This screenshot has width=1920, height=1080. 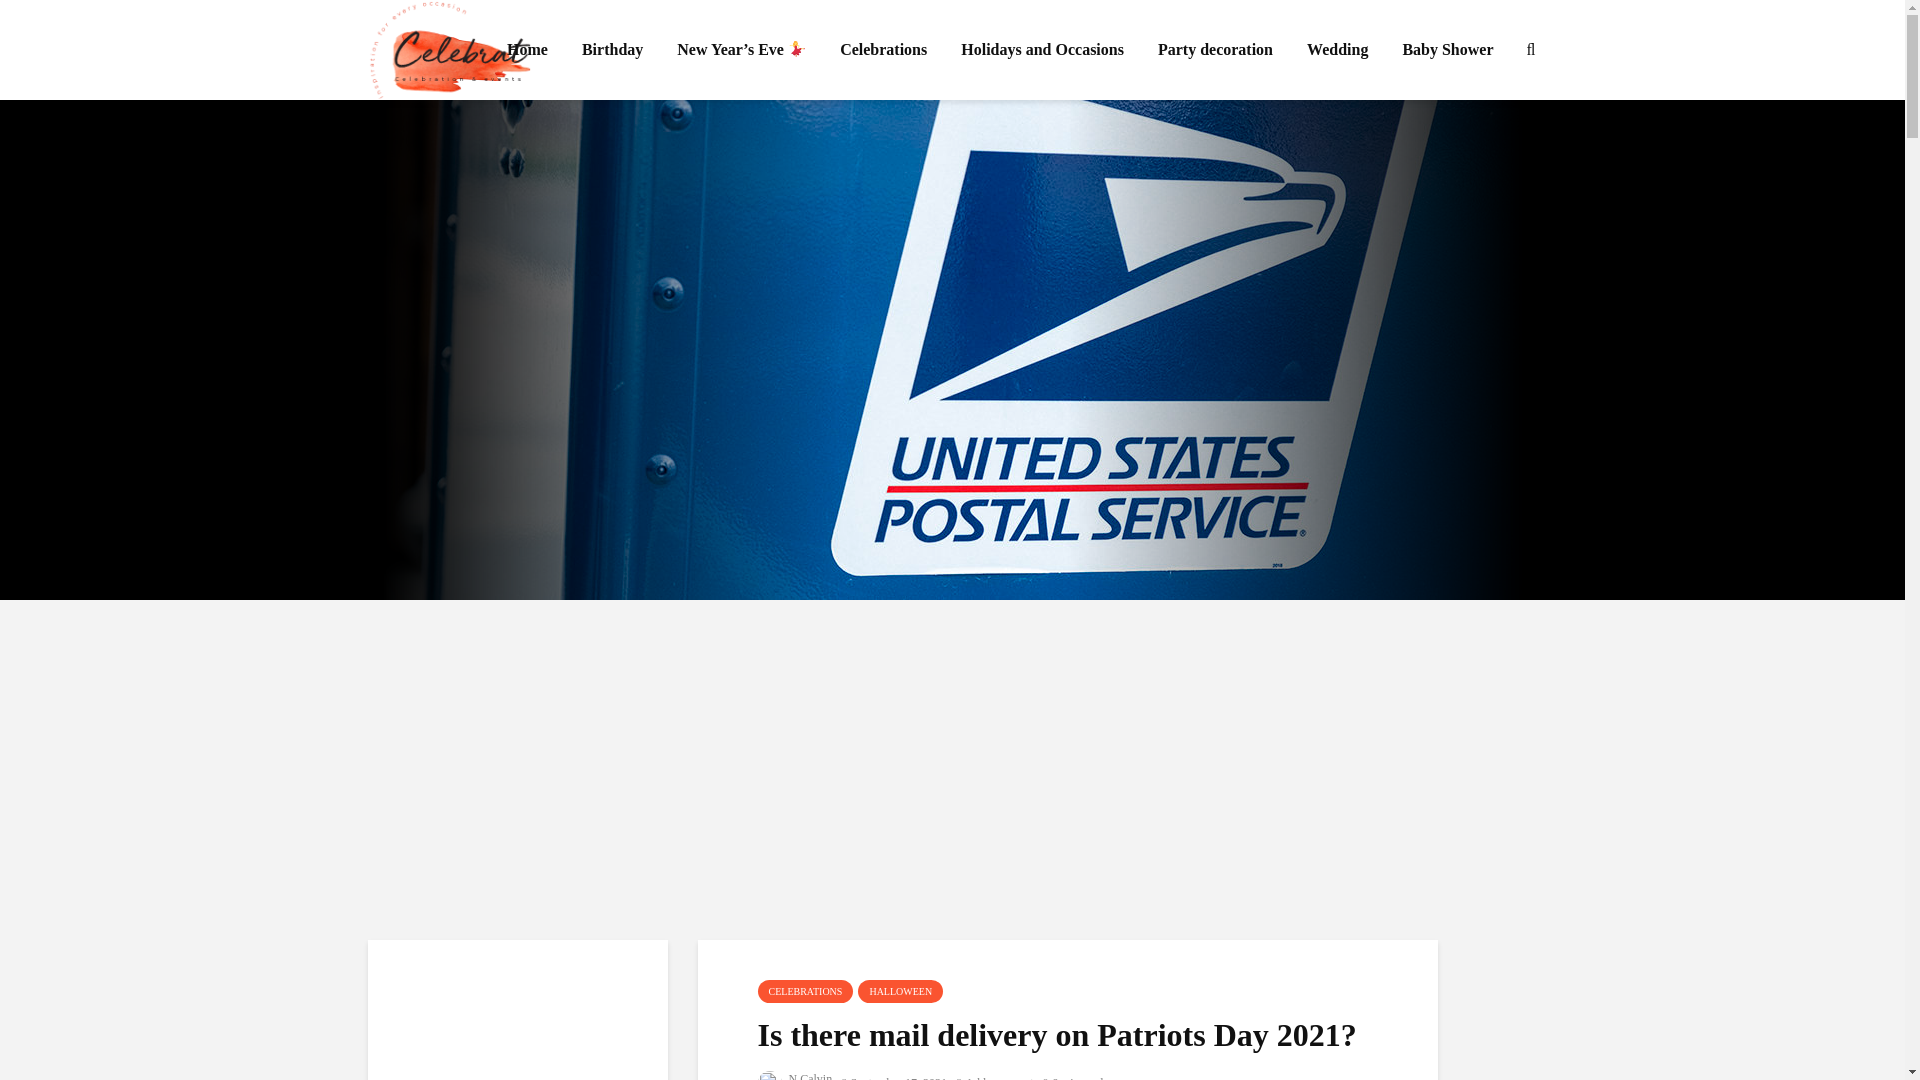 I want to click on Advertisement, so click(x=517, y=1026).